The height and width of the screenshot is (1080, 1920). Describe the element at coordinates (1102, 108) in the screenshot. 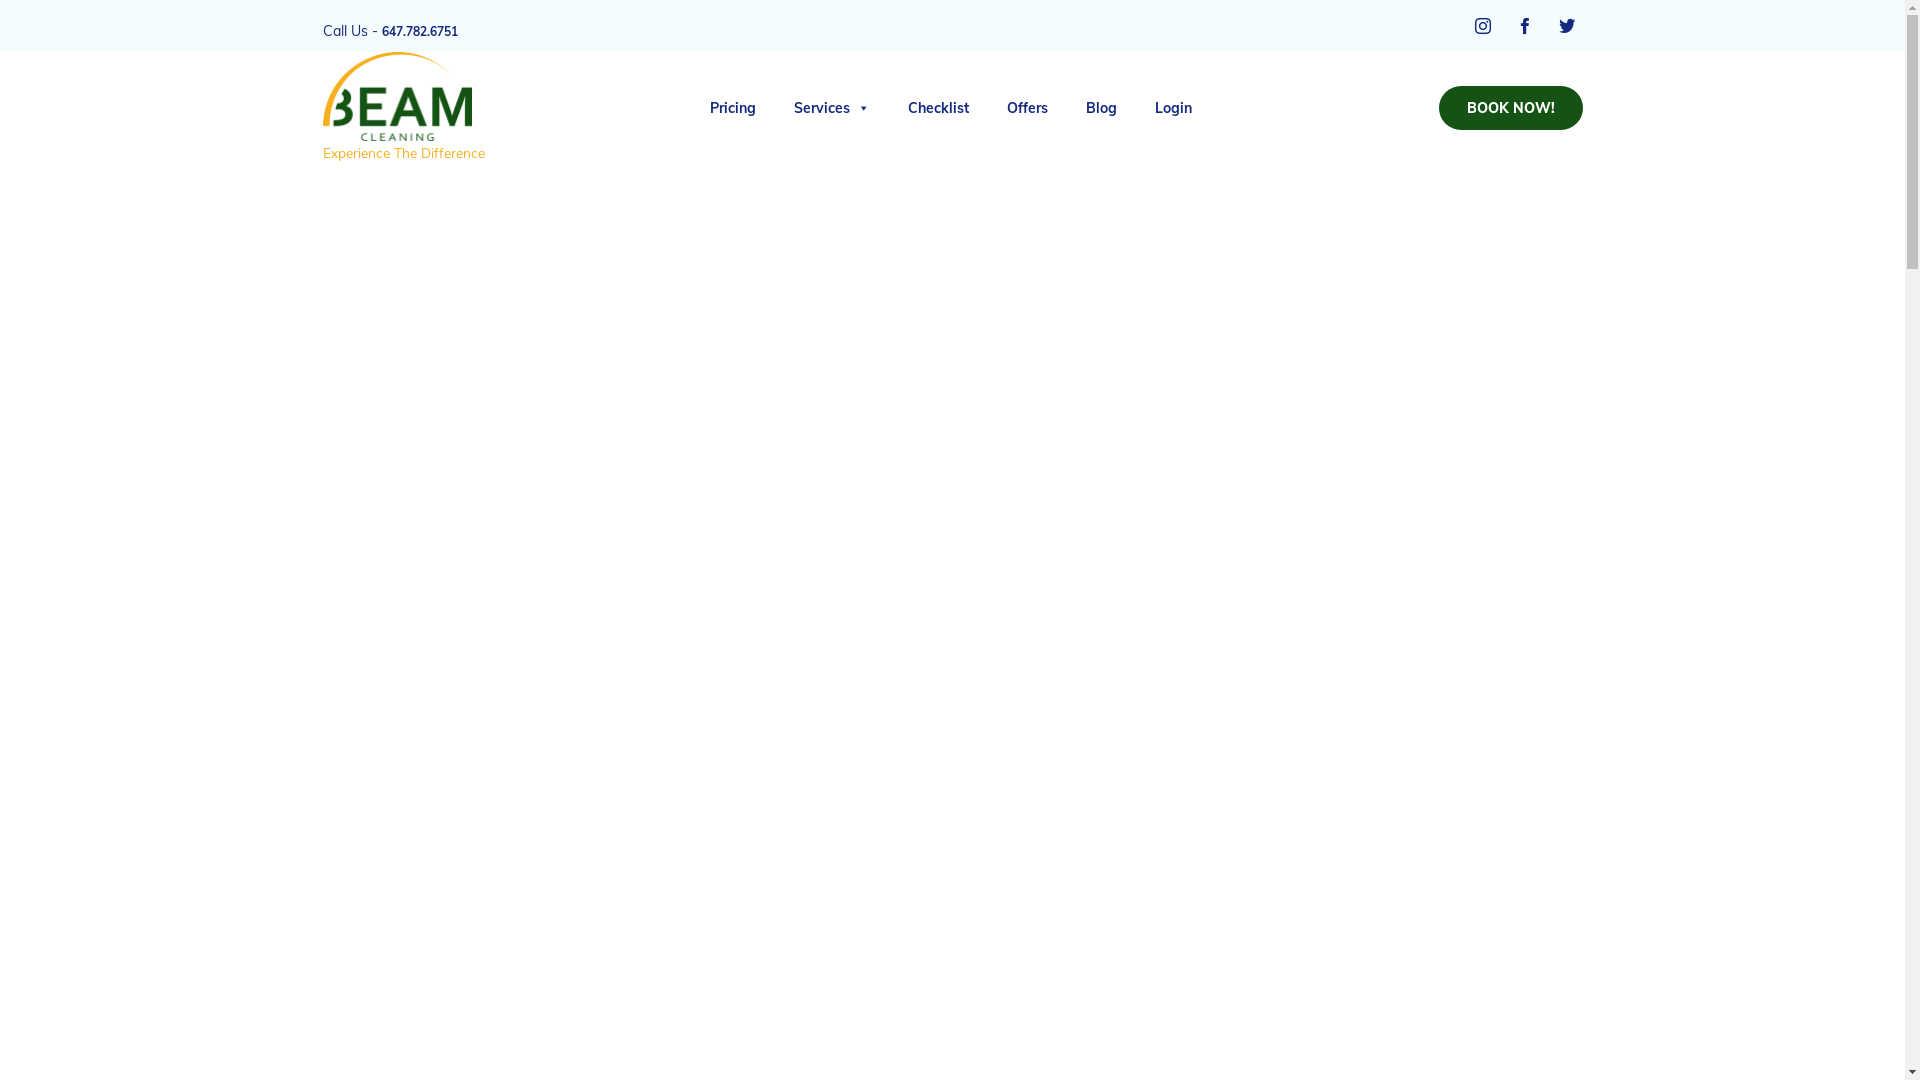

I see `Blog` at that location.